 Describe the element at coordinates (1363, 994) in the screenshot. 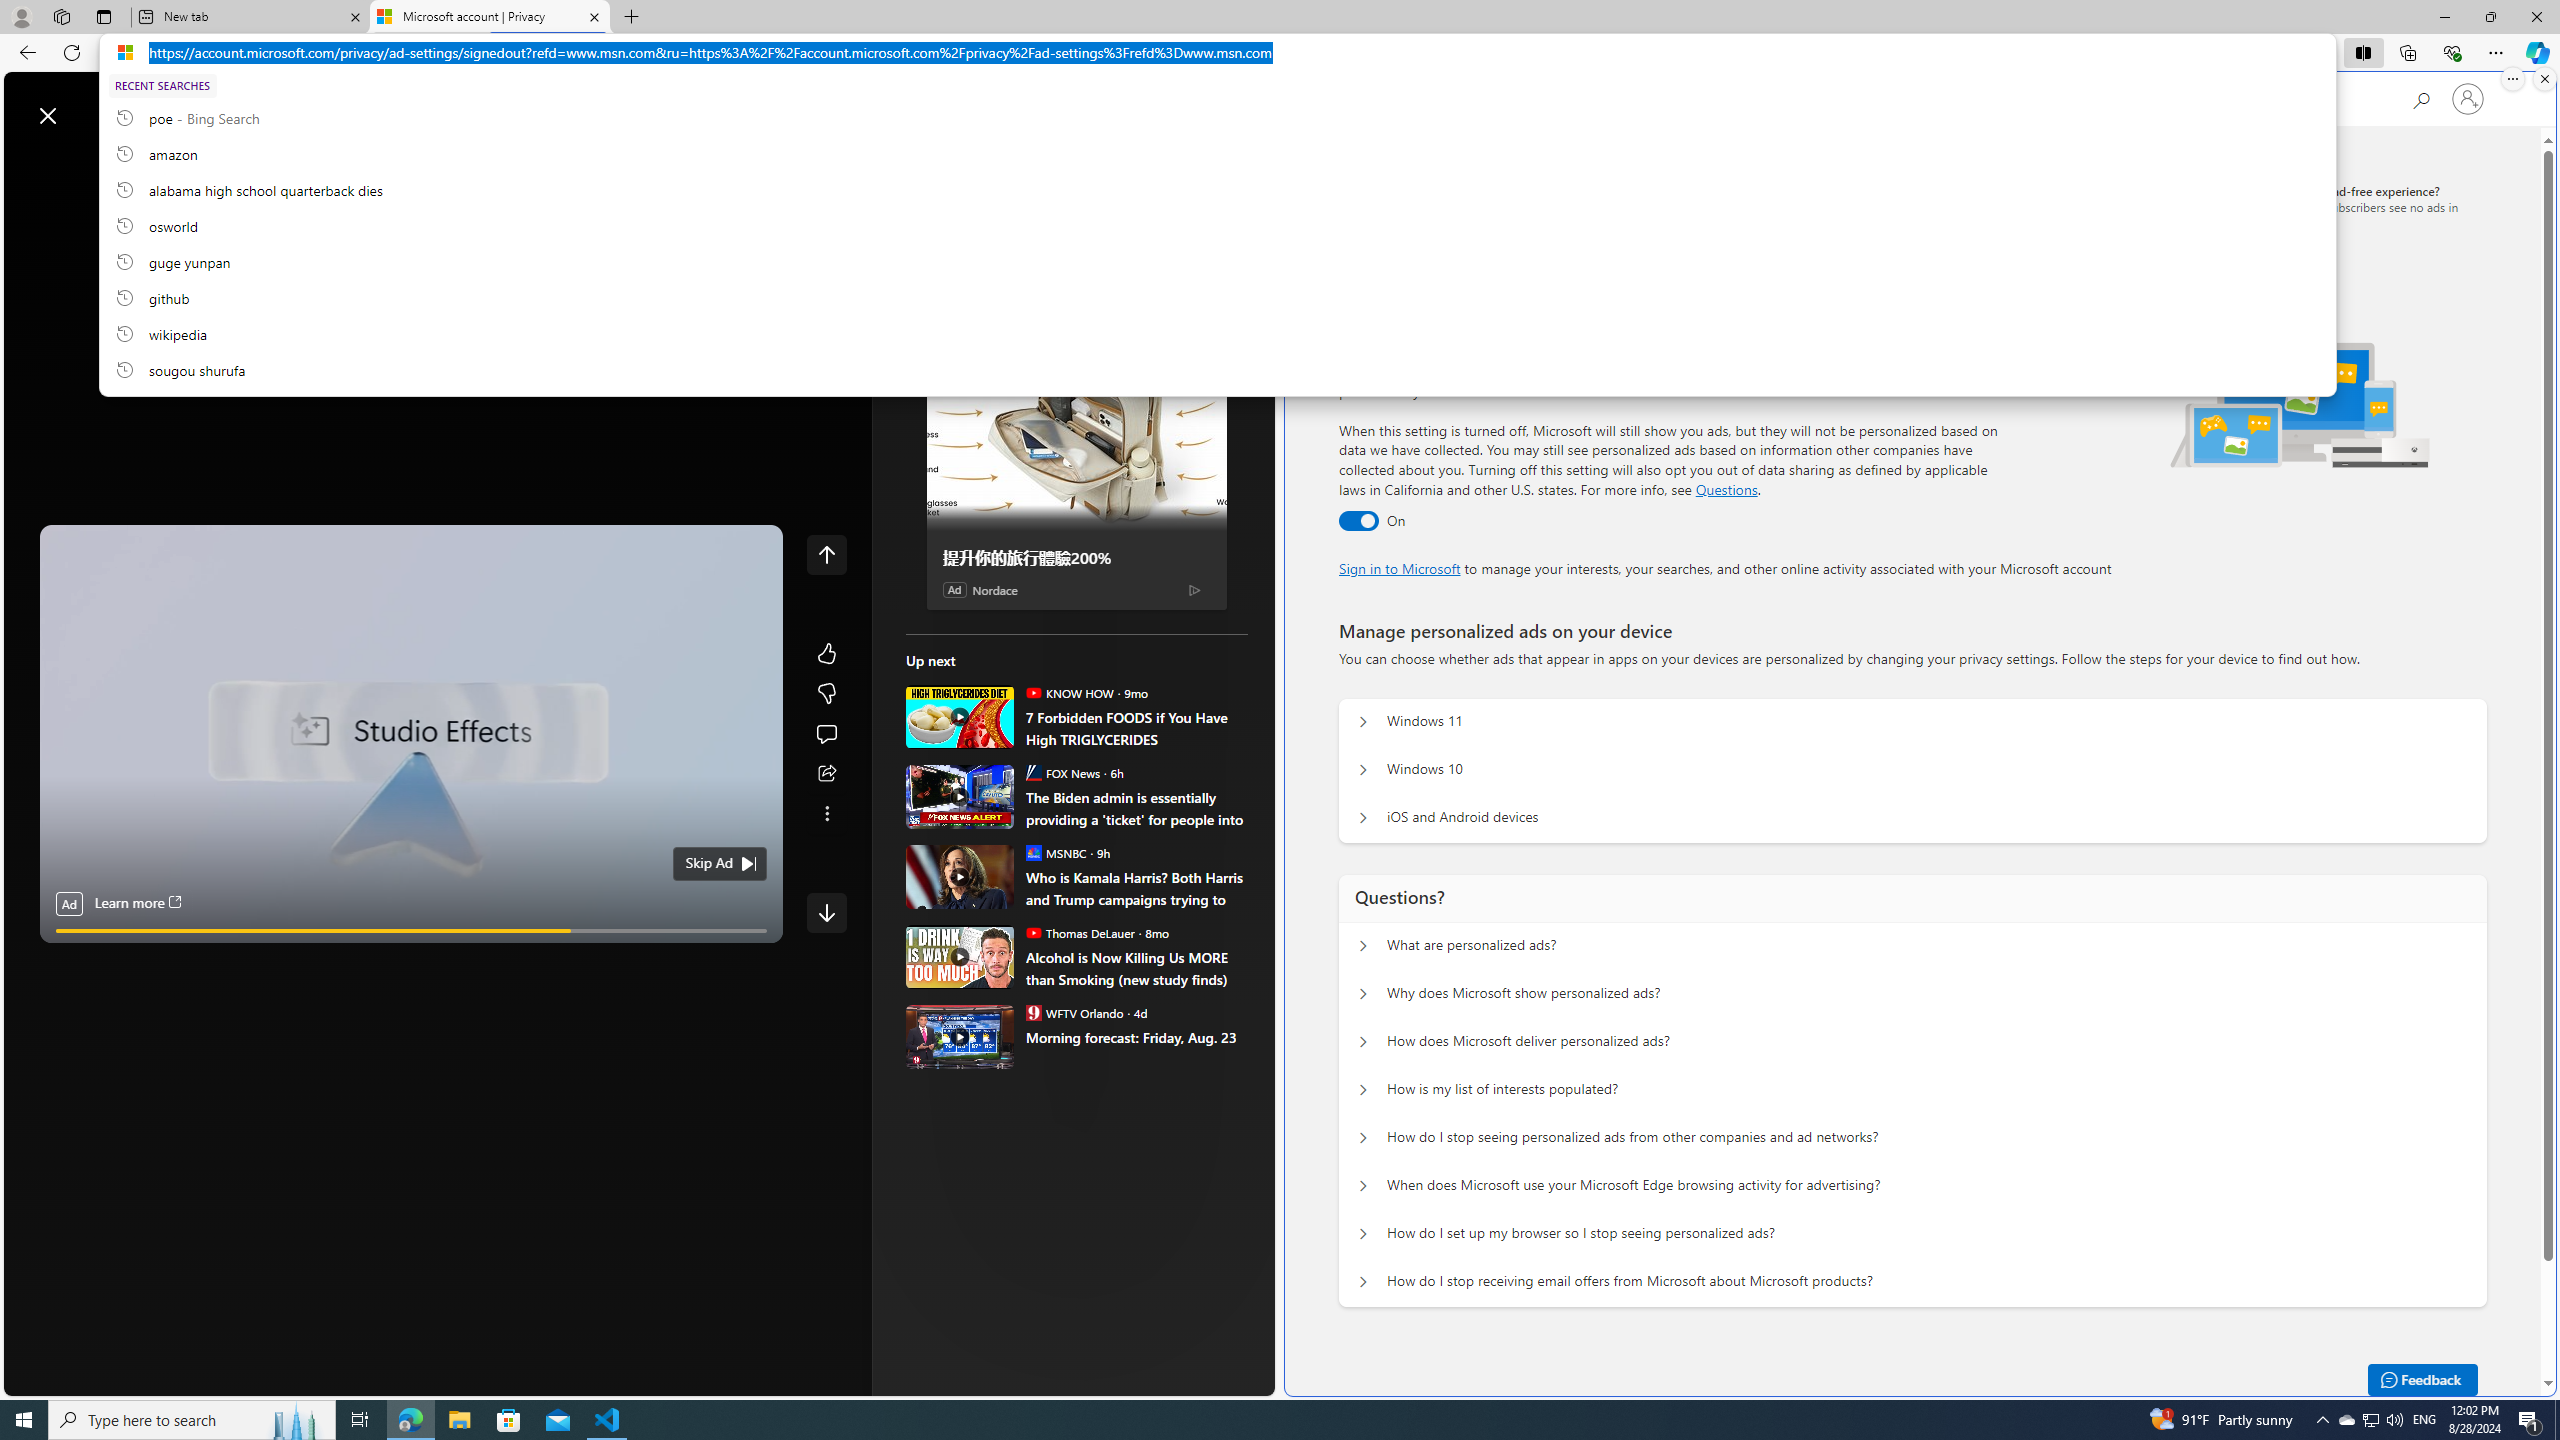

I see `Questions? Why does Microsoft show personalized ads?` at that location.